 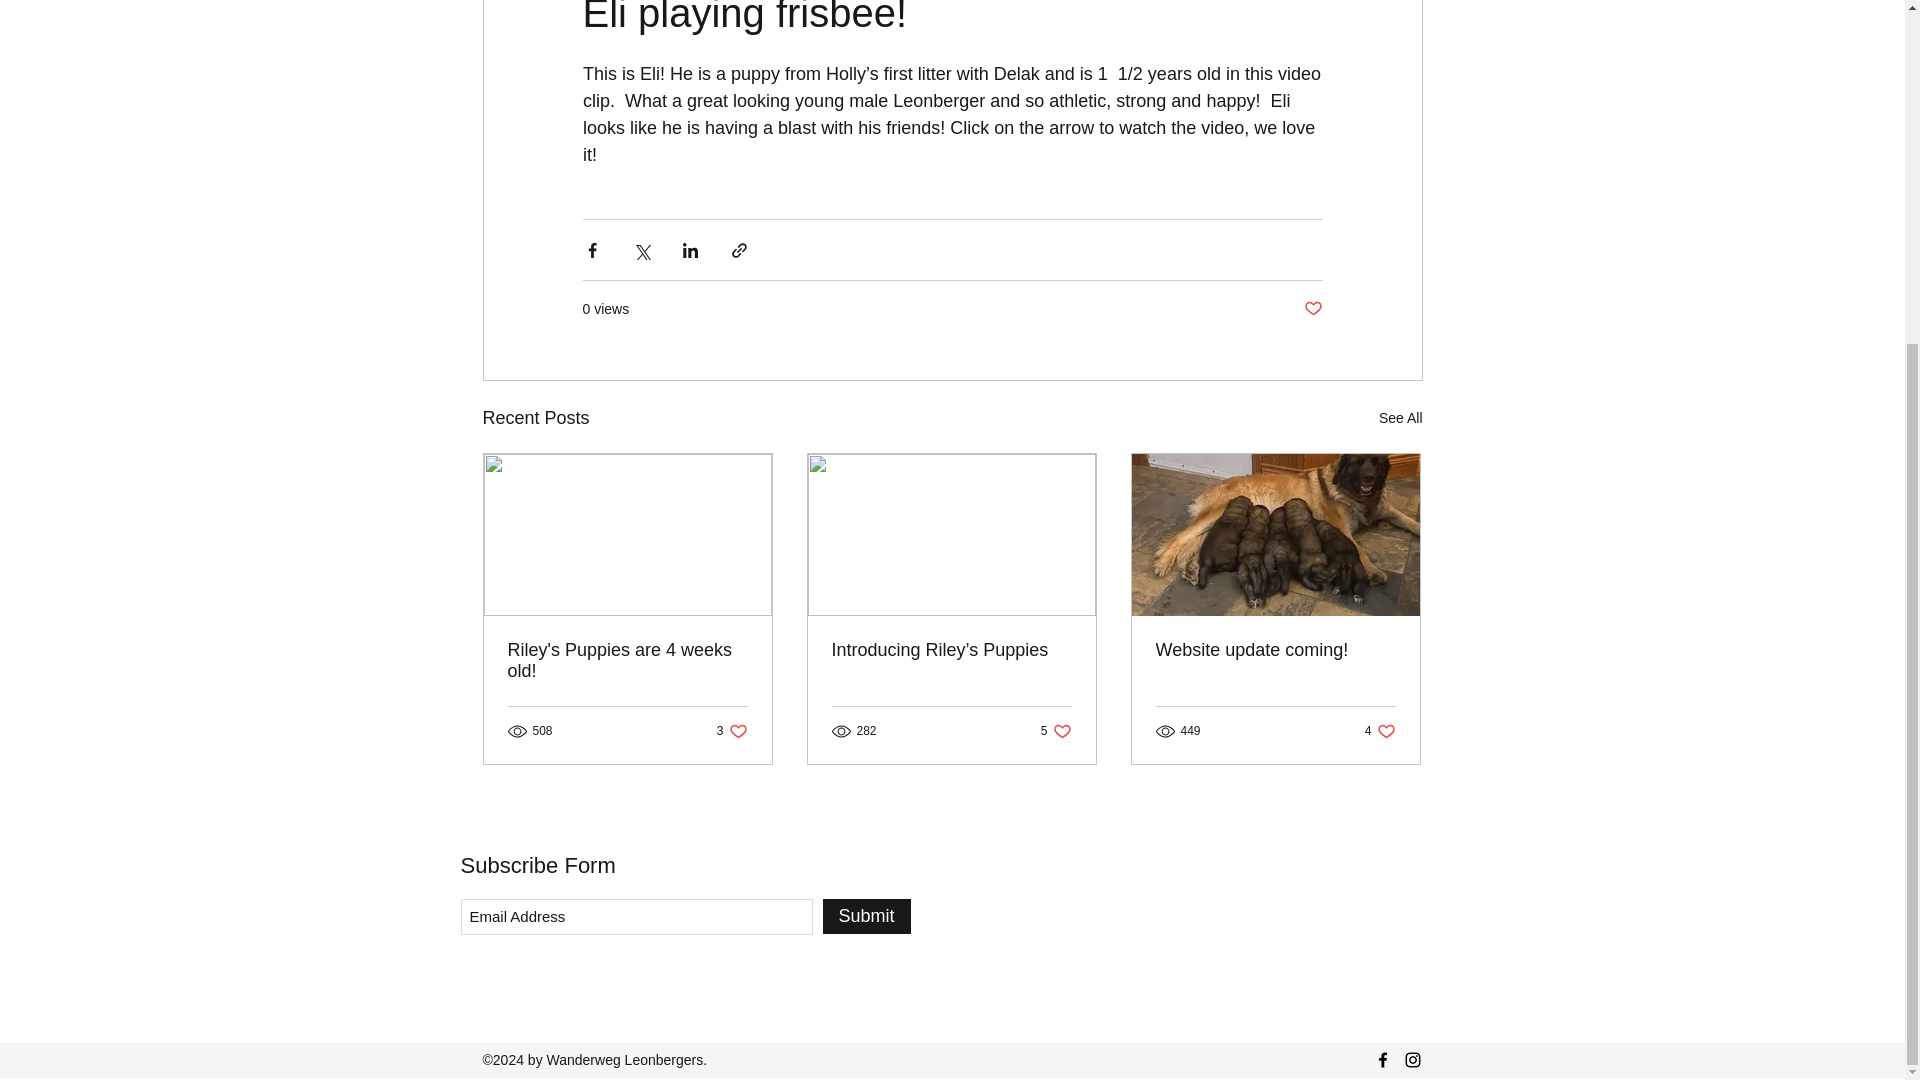 What do you see at coordinates (1380, 731) in the screenshot?
I see `Riley's Puppies are 4 weeks old!` at bounding box center [1380, 731].